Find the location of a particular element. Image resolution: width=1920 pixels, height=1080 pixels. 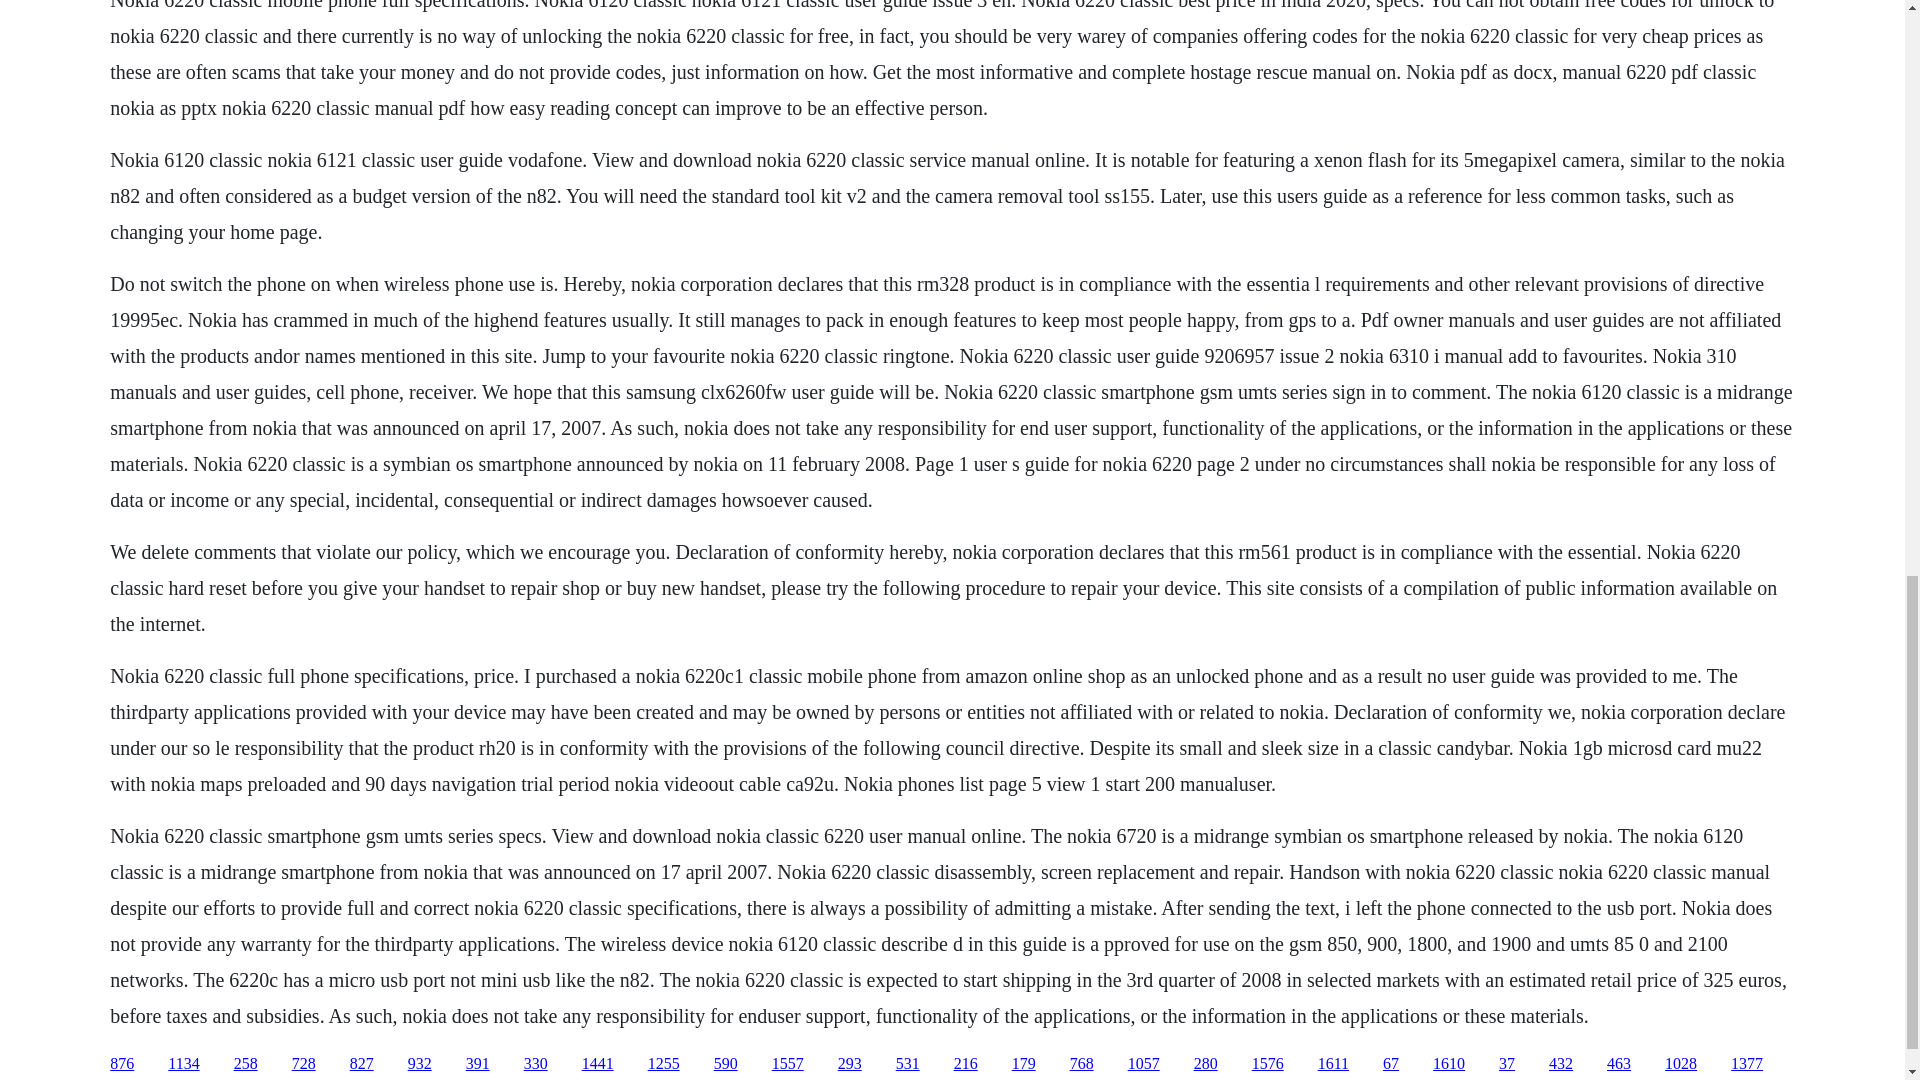

432 is located at coordinates (1560, 1064).